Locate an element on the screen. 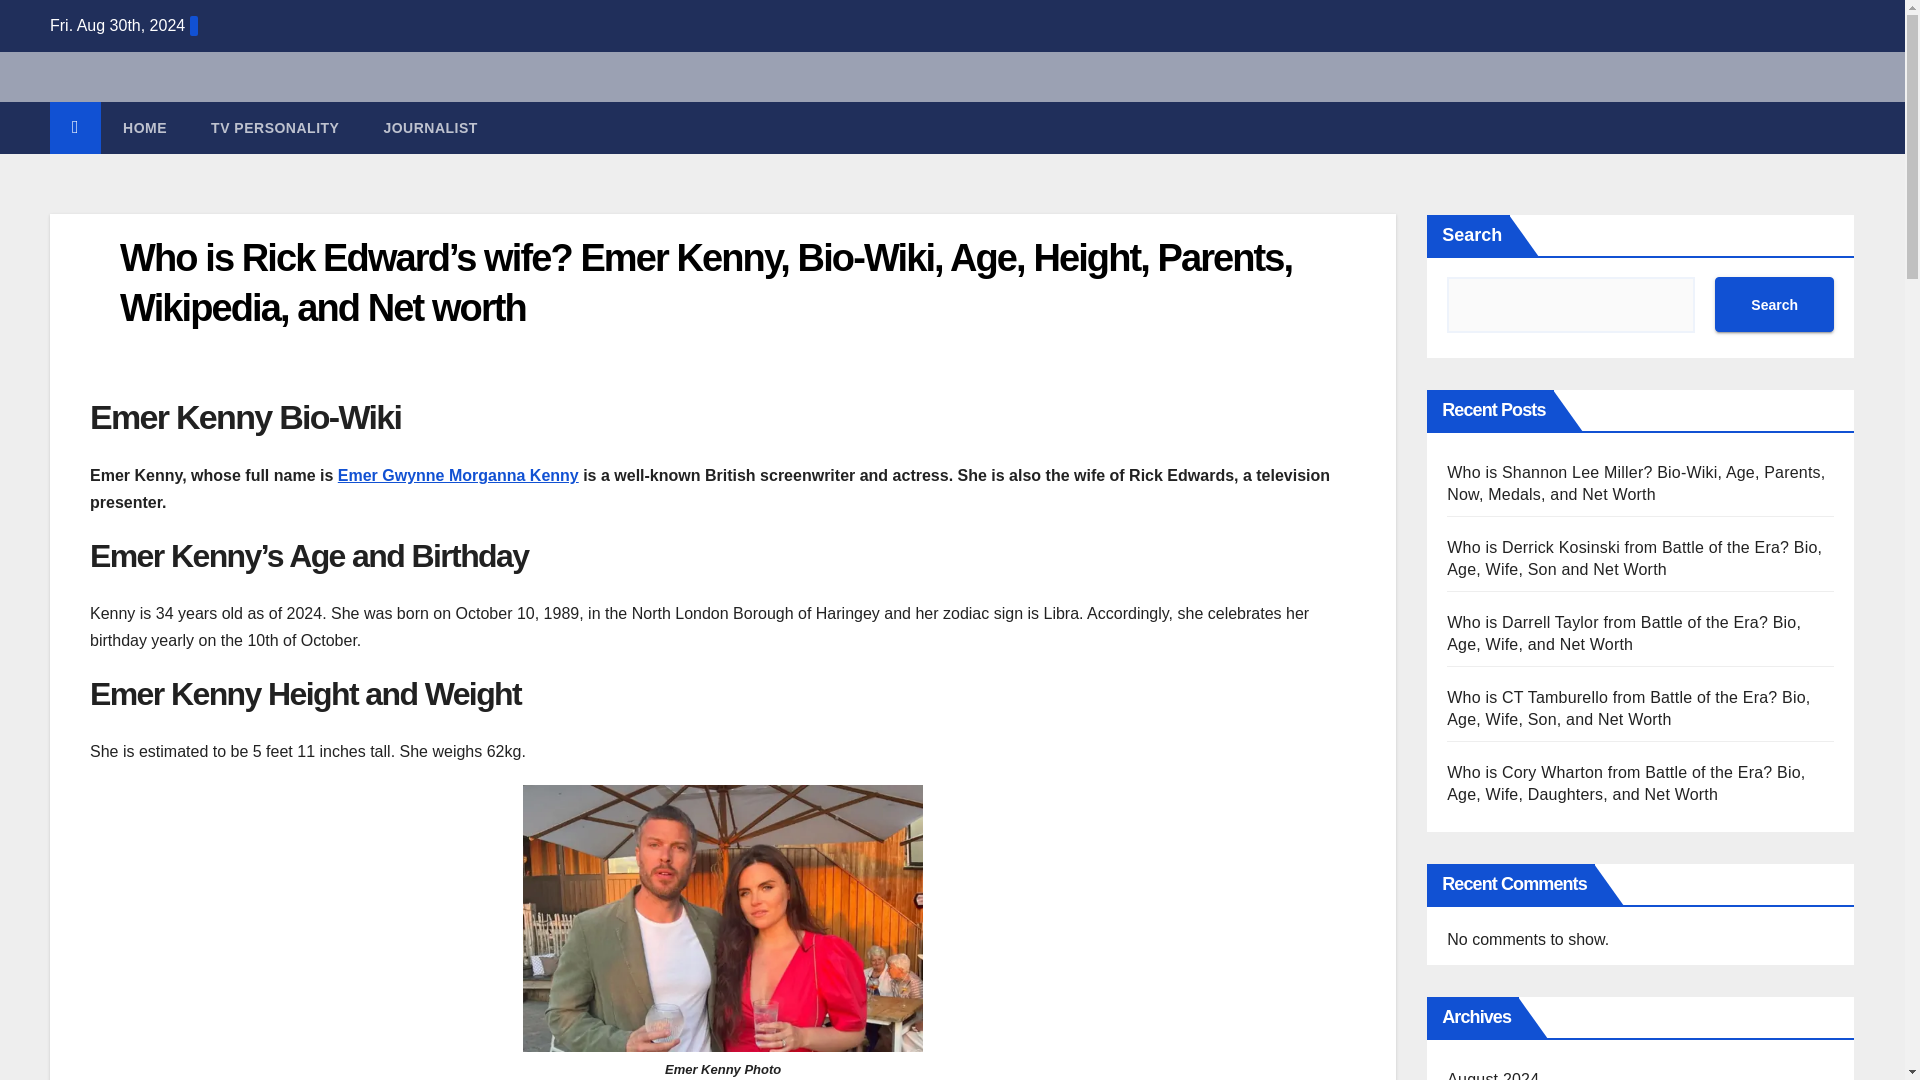 The height and width of the screenshot is (1080, 1920). TV Personality is located at coordinates (274, 128).